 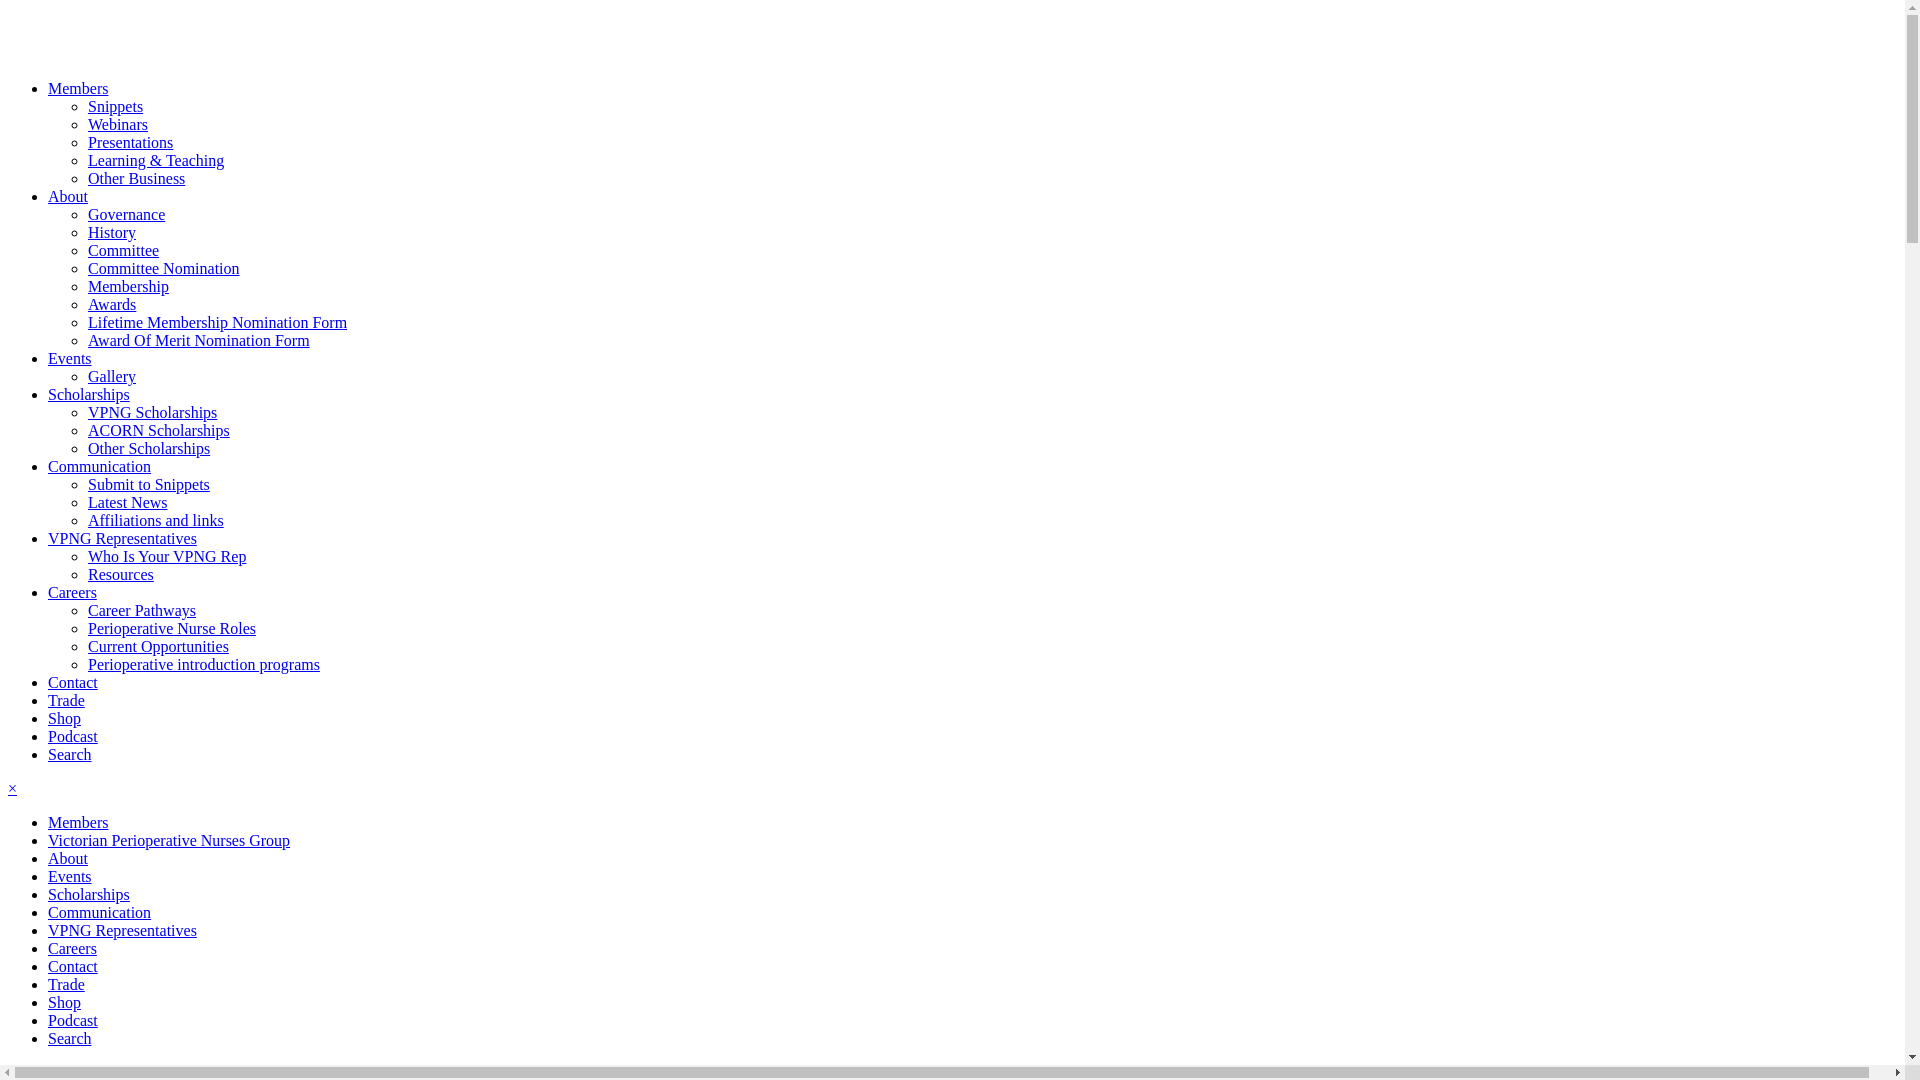 I want to click on Who Is Your VPNG Rep, so click(x=166, y=556).